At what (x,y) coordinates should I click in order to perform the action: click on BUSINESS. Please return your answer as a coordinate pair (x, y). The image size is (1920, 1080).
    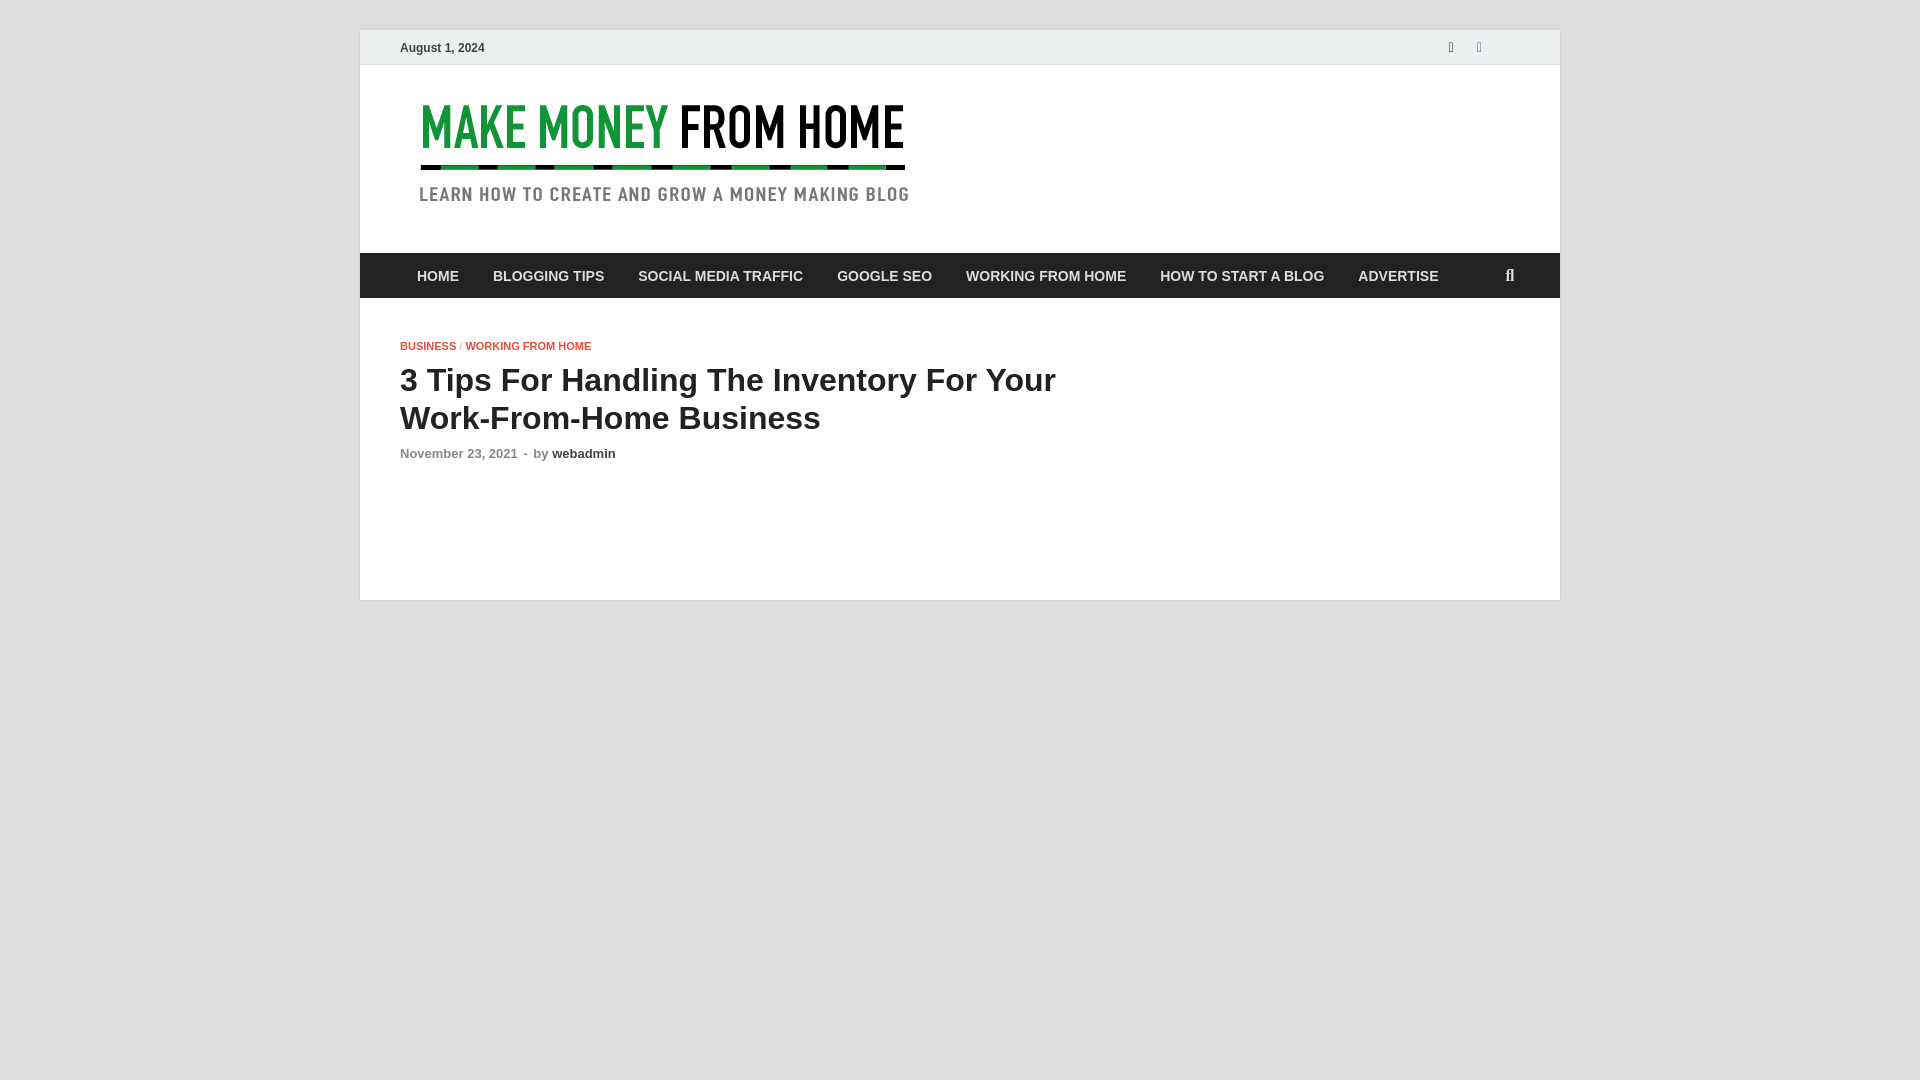
    Looking at the image, I should click on (428, 346).